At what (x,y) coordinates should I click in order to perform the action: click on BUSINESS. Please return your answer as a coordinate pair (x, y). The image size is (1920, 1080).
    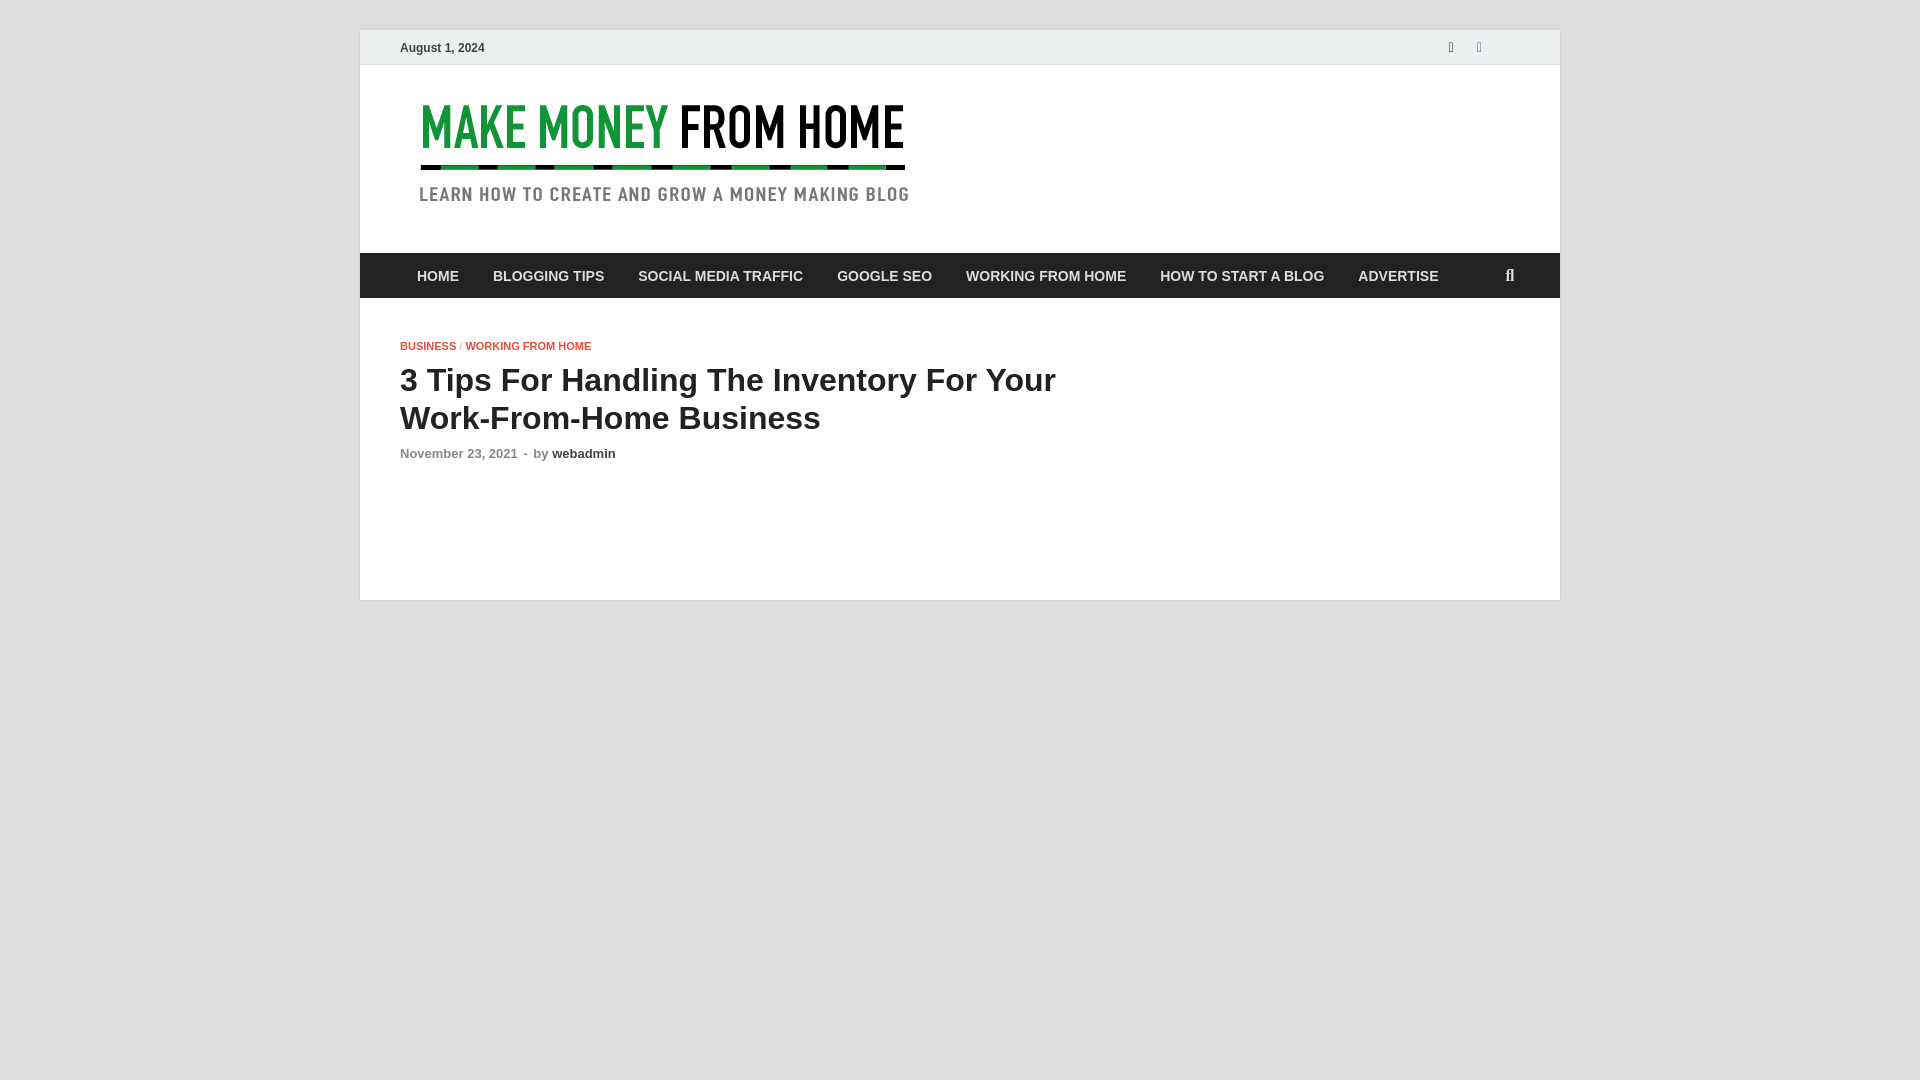
    Looking at the image, I should click on (428, 346).